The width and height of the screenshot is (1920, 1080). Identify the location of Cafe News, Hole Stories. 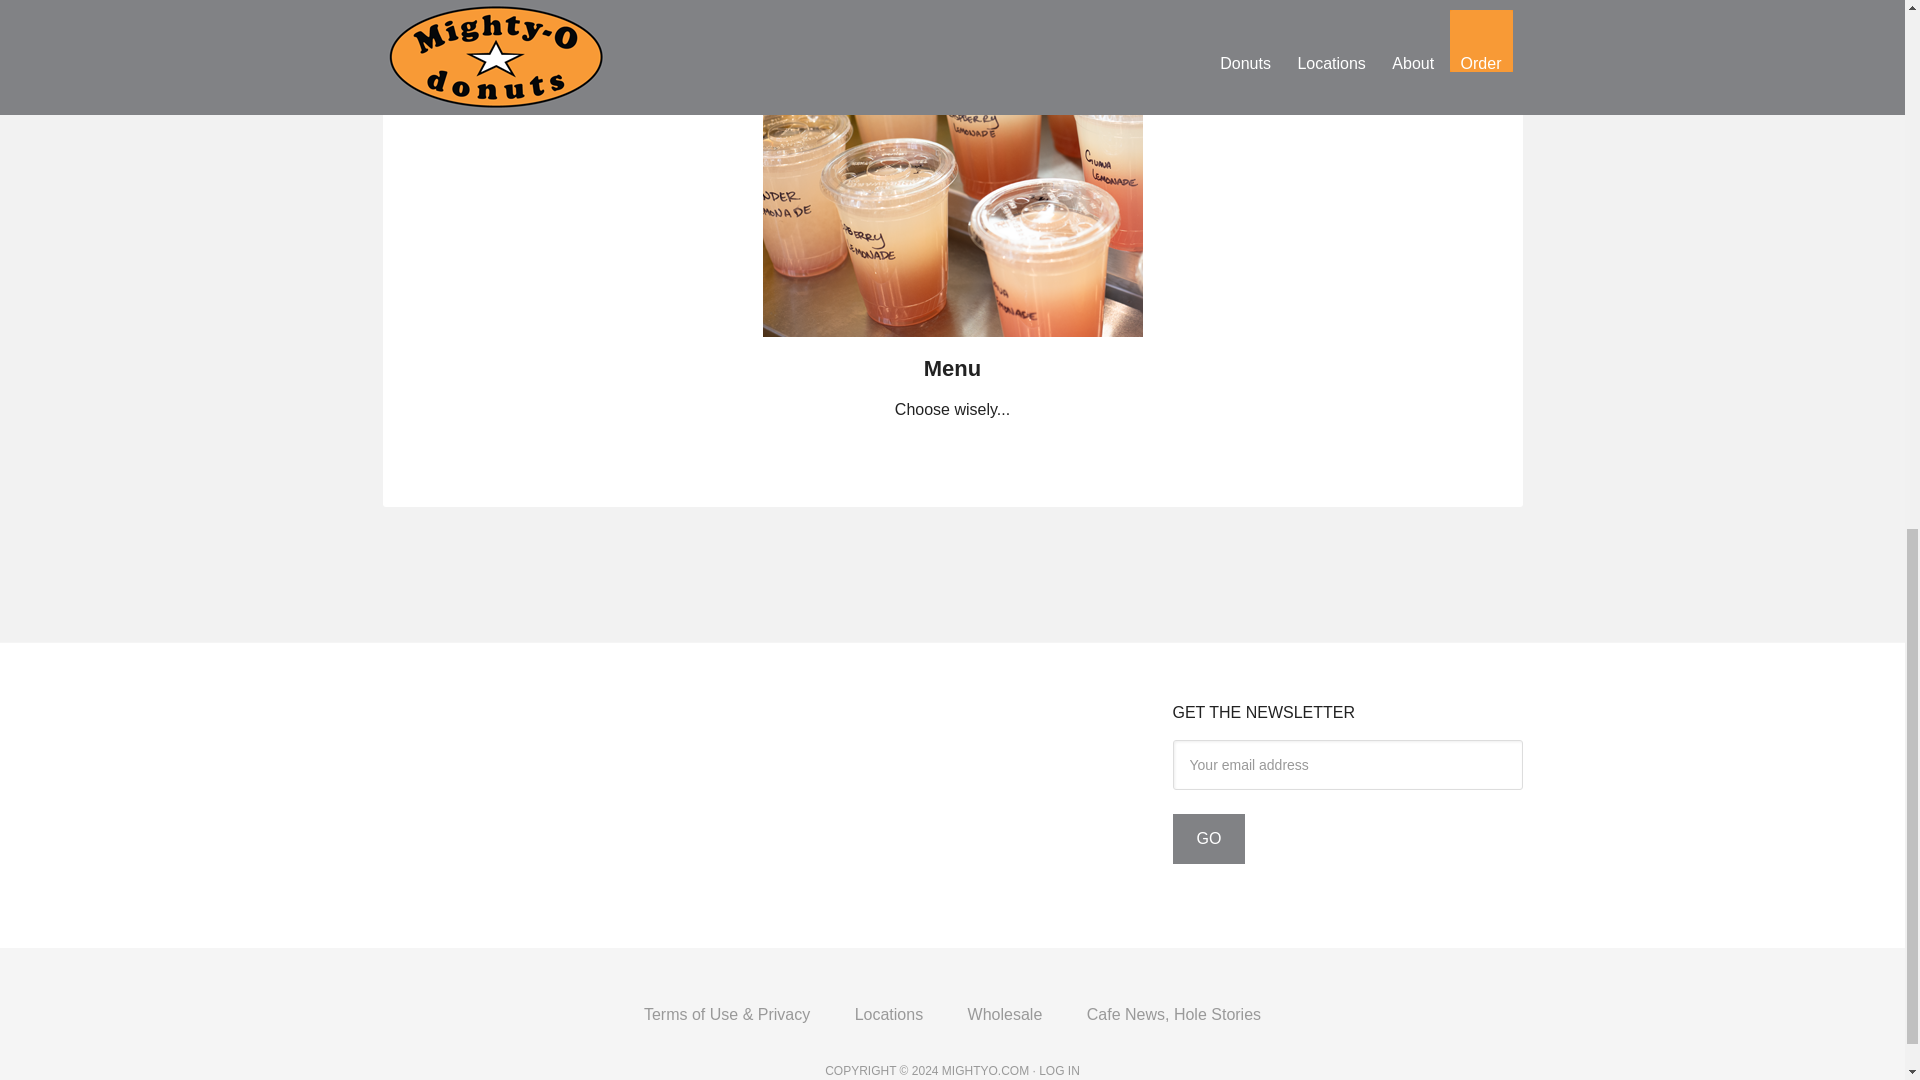
(1174, 1014).